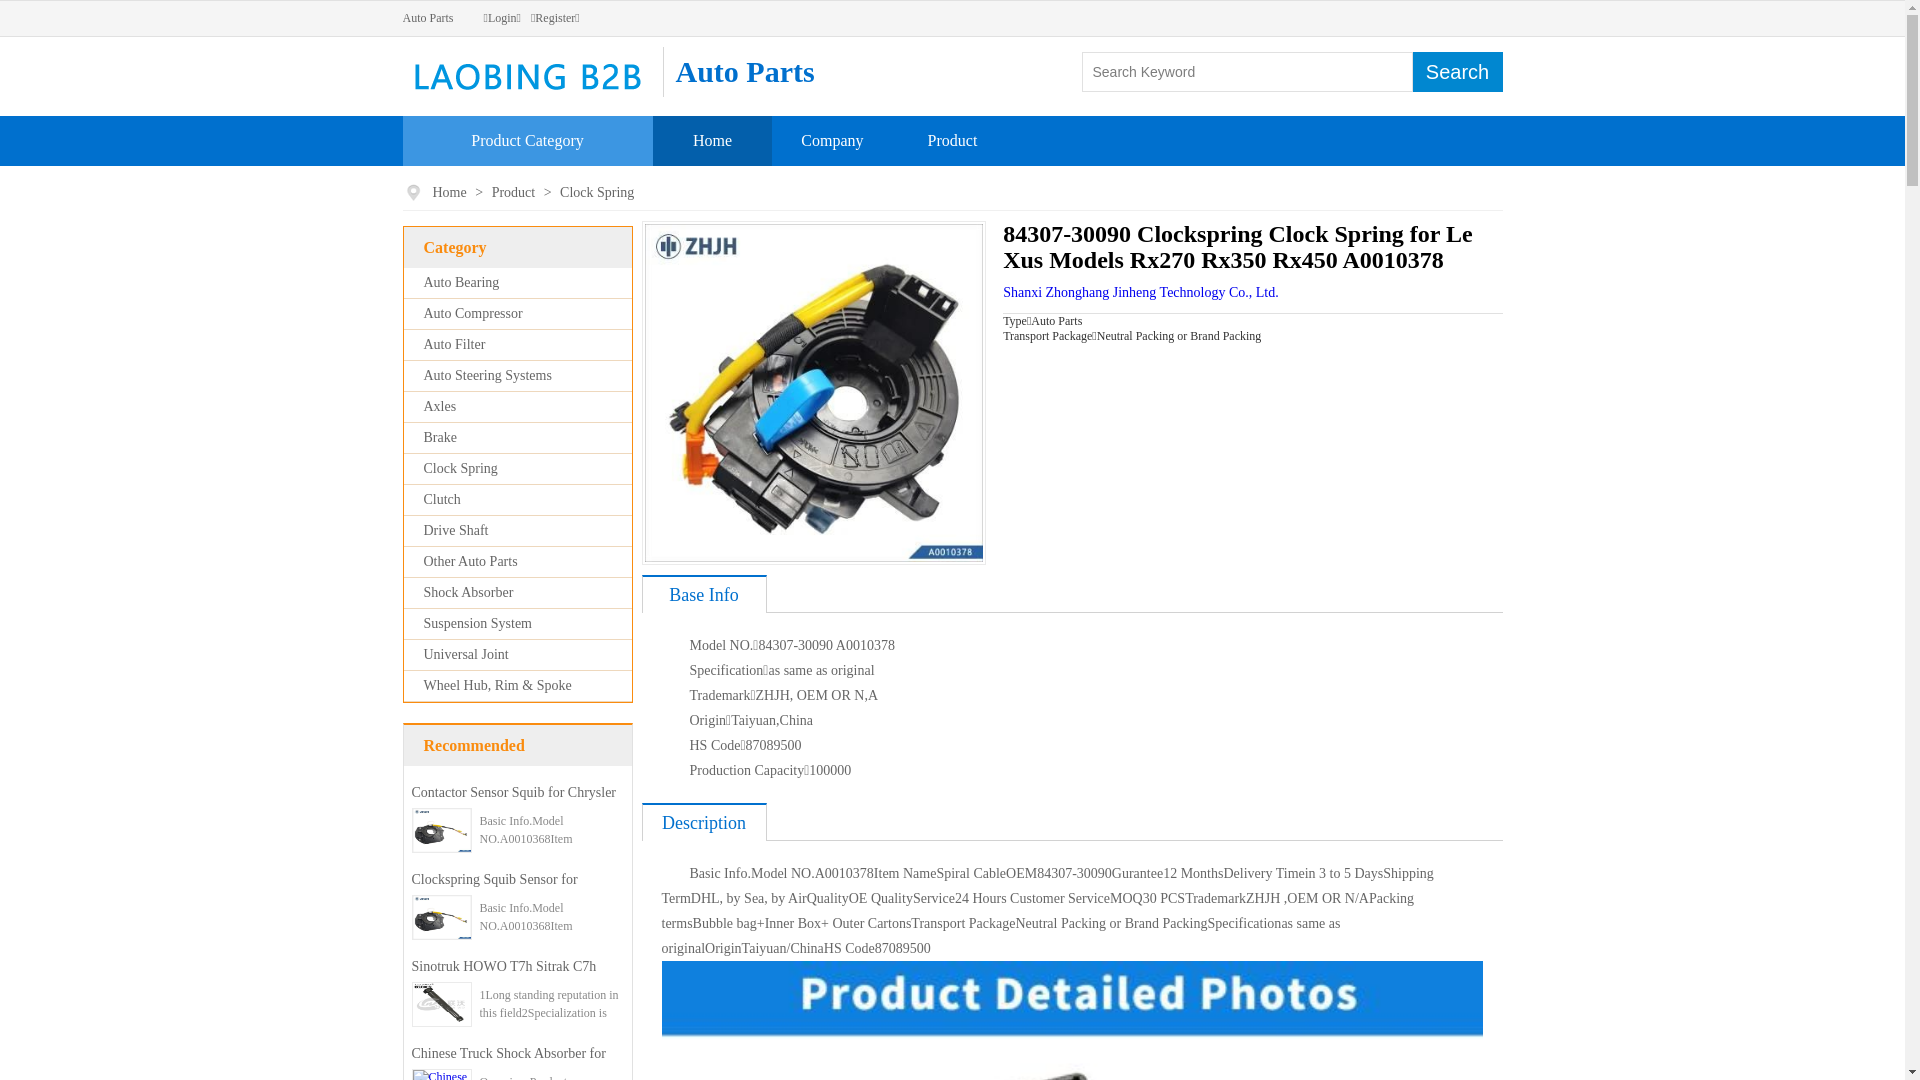 This screenshot has width=1920, height=1080. I want to click on Product, so click(516, 192).